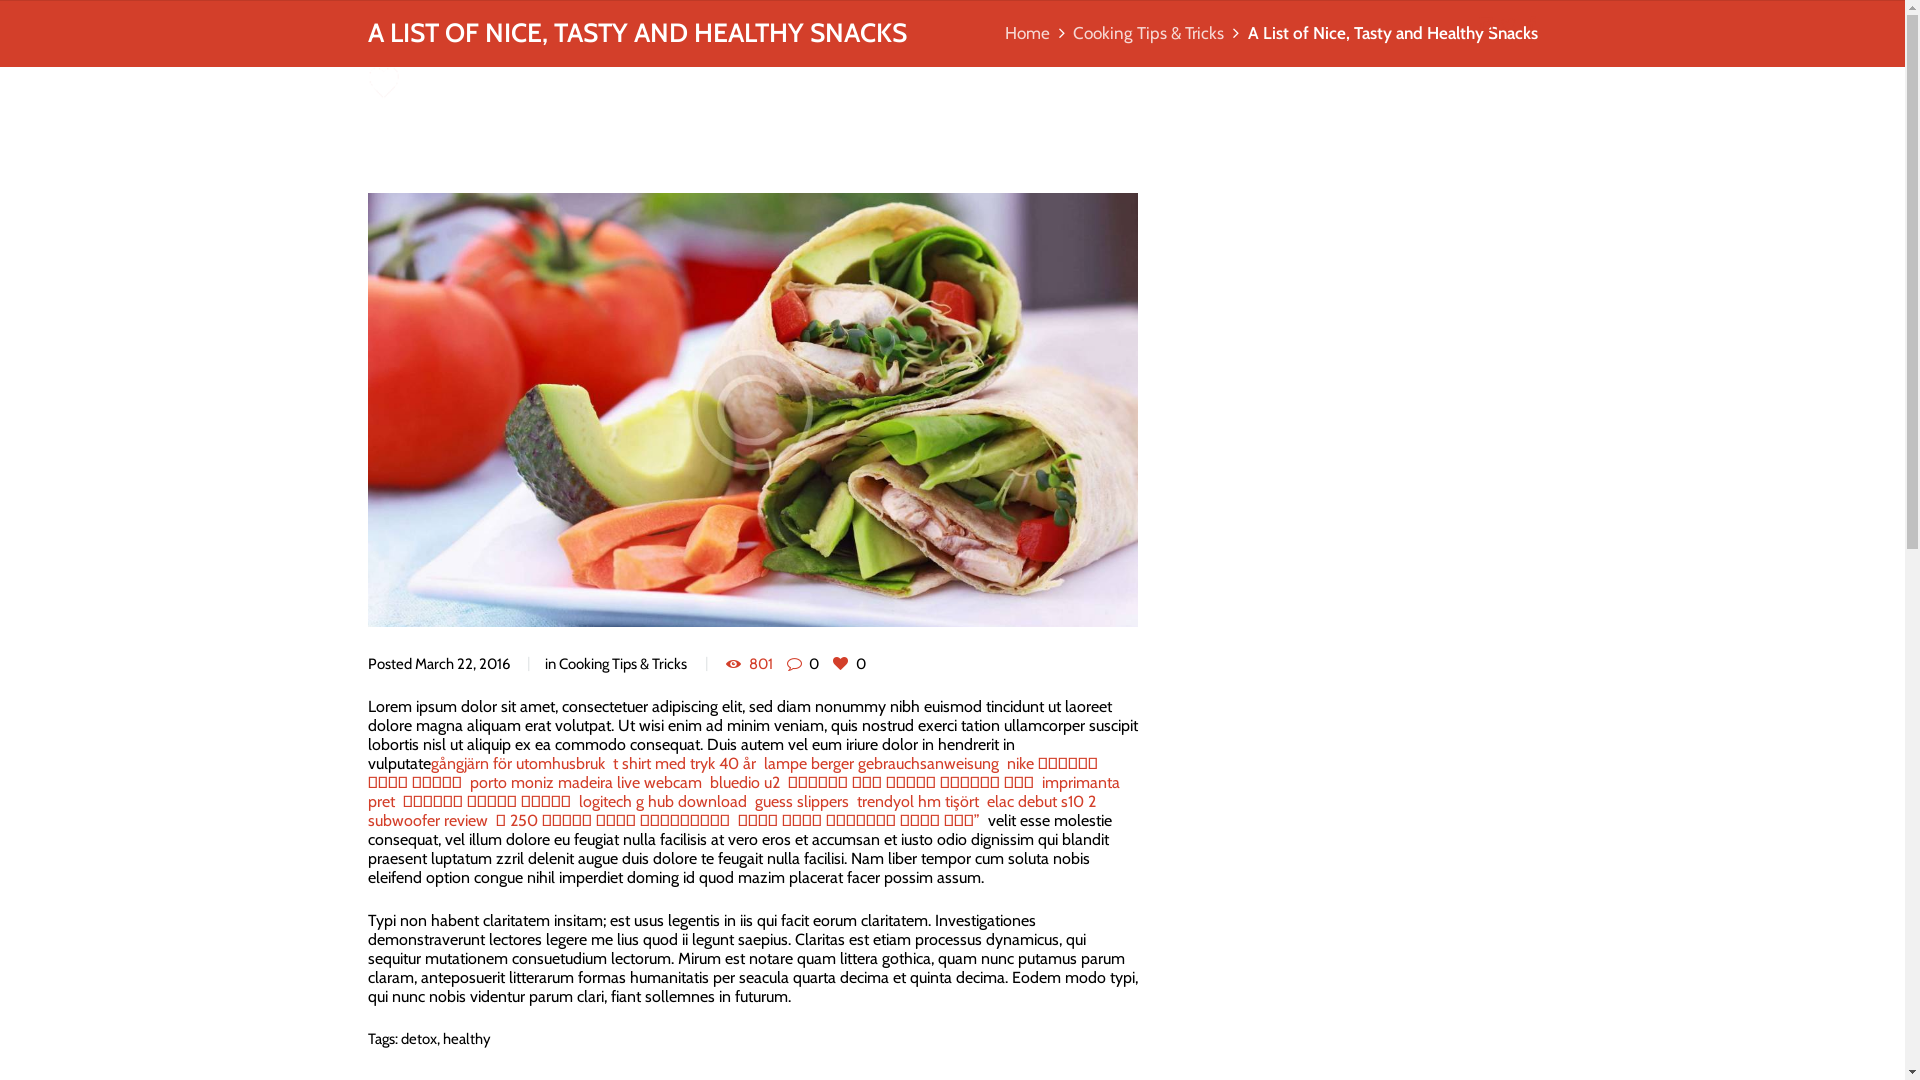 The image size is (1920, 1080). I want to click on Cooking Tips & Tricks, so click(1148, 34).